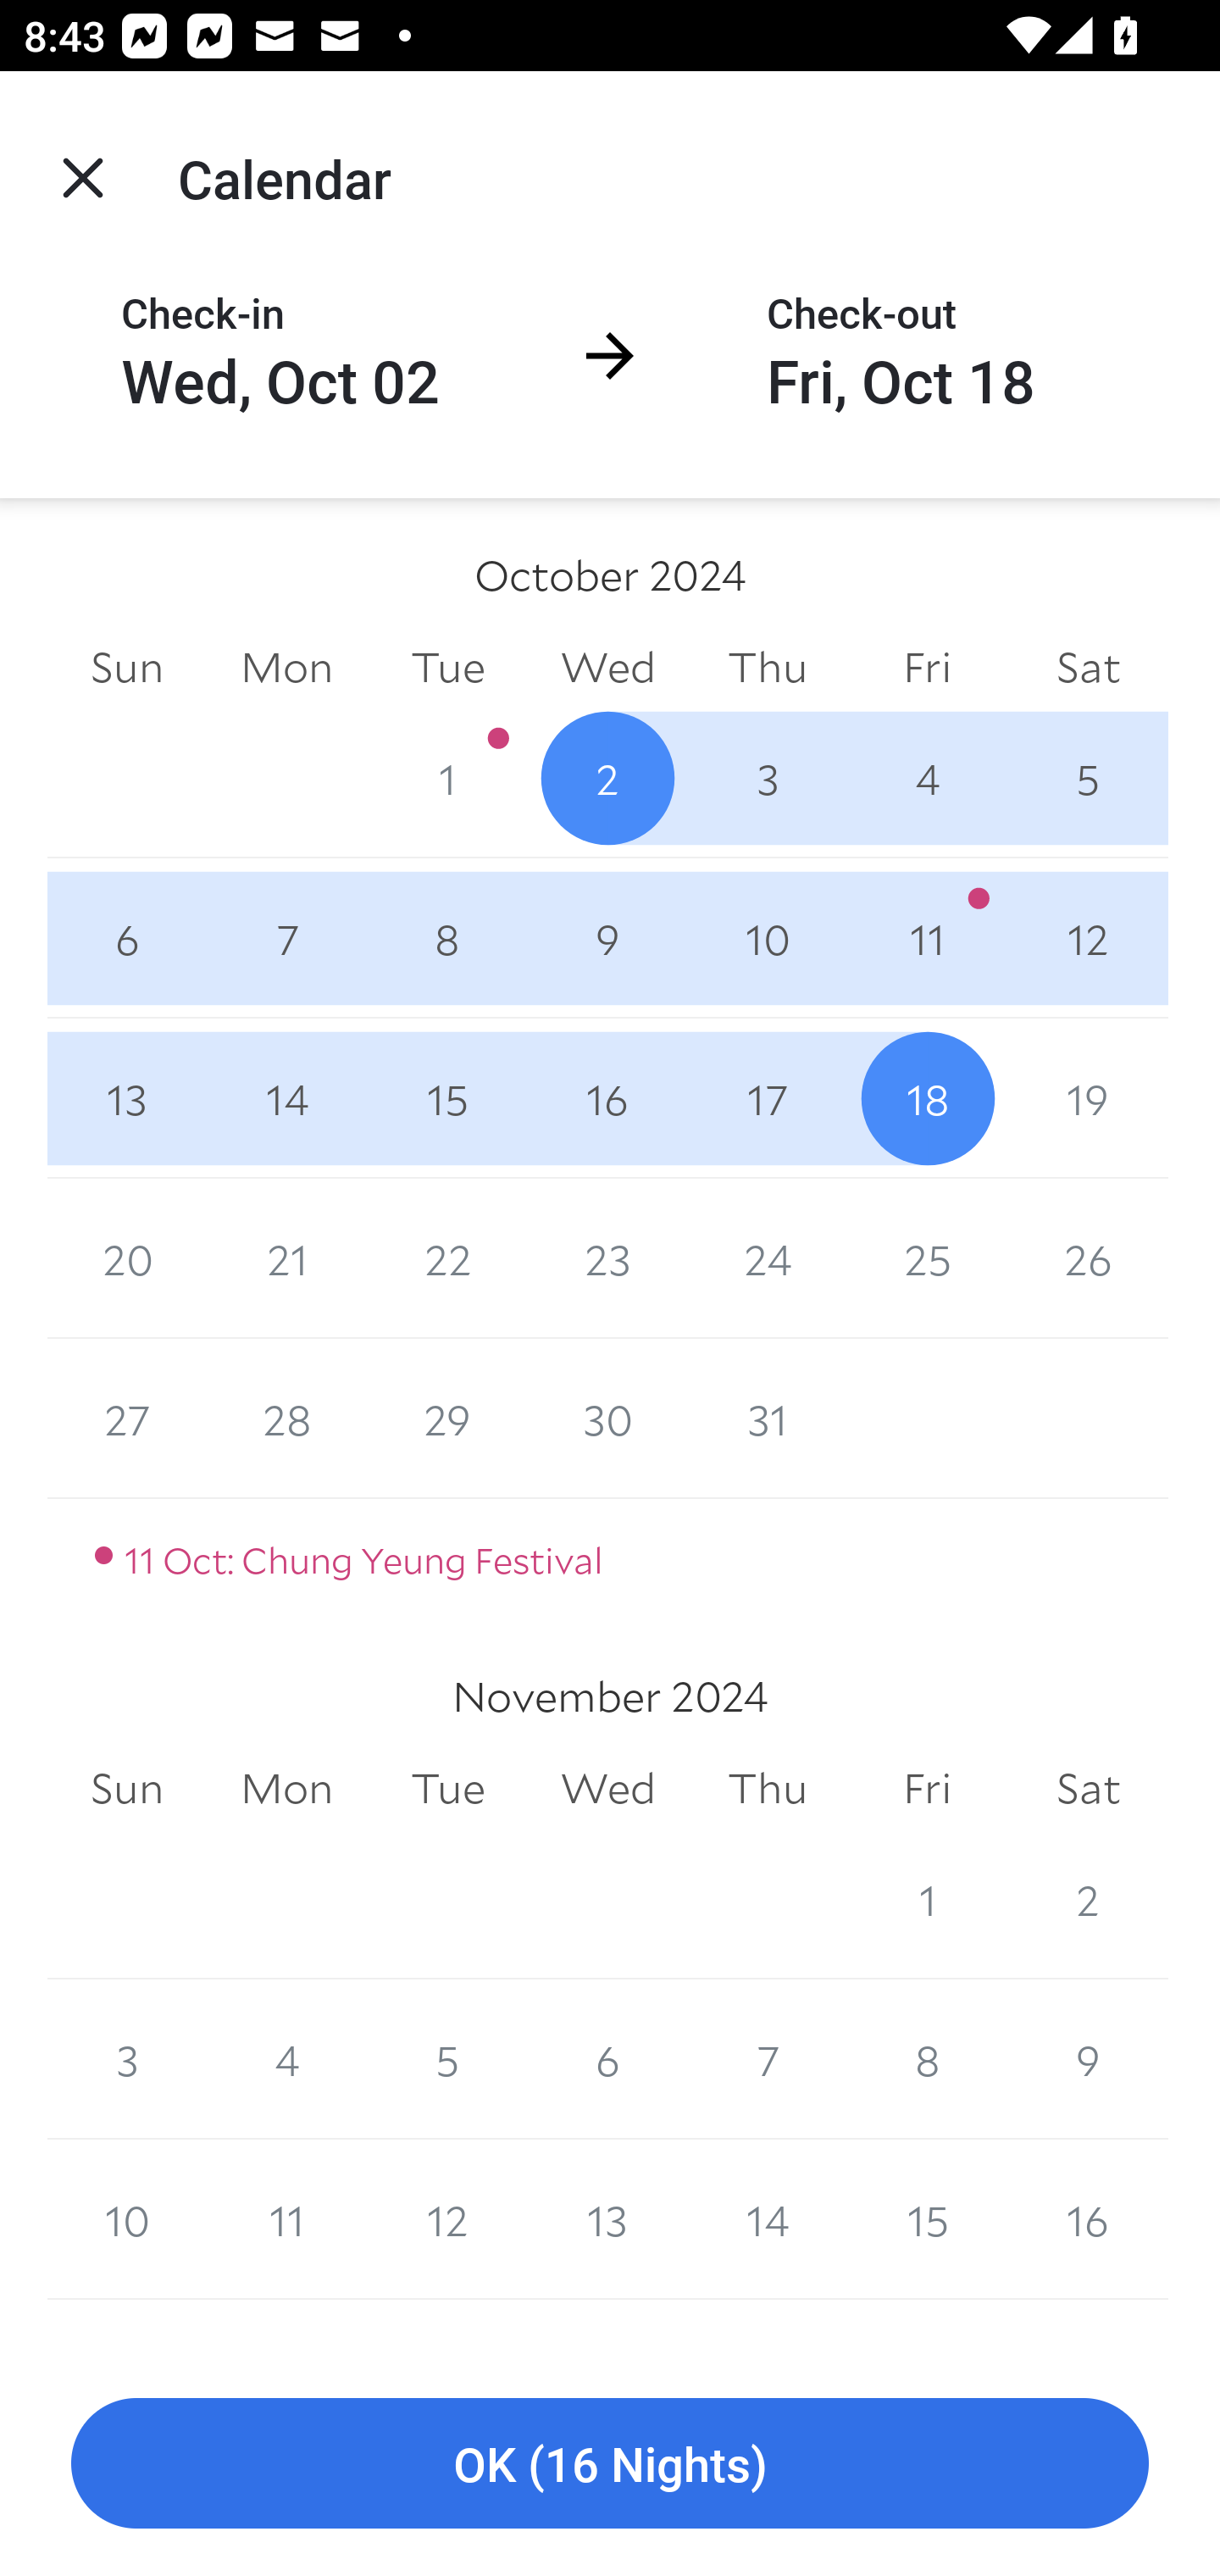  Describe the element at coordinates (286, 1418) in the screenshot. I see `28 28 October 2024` at that location.